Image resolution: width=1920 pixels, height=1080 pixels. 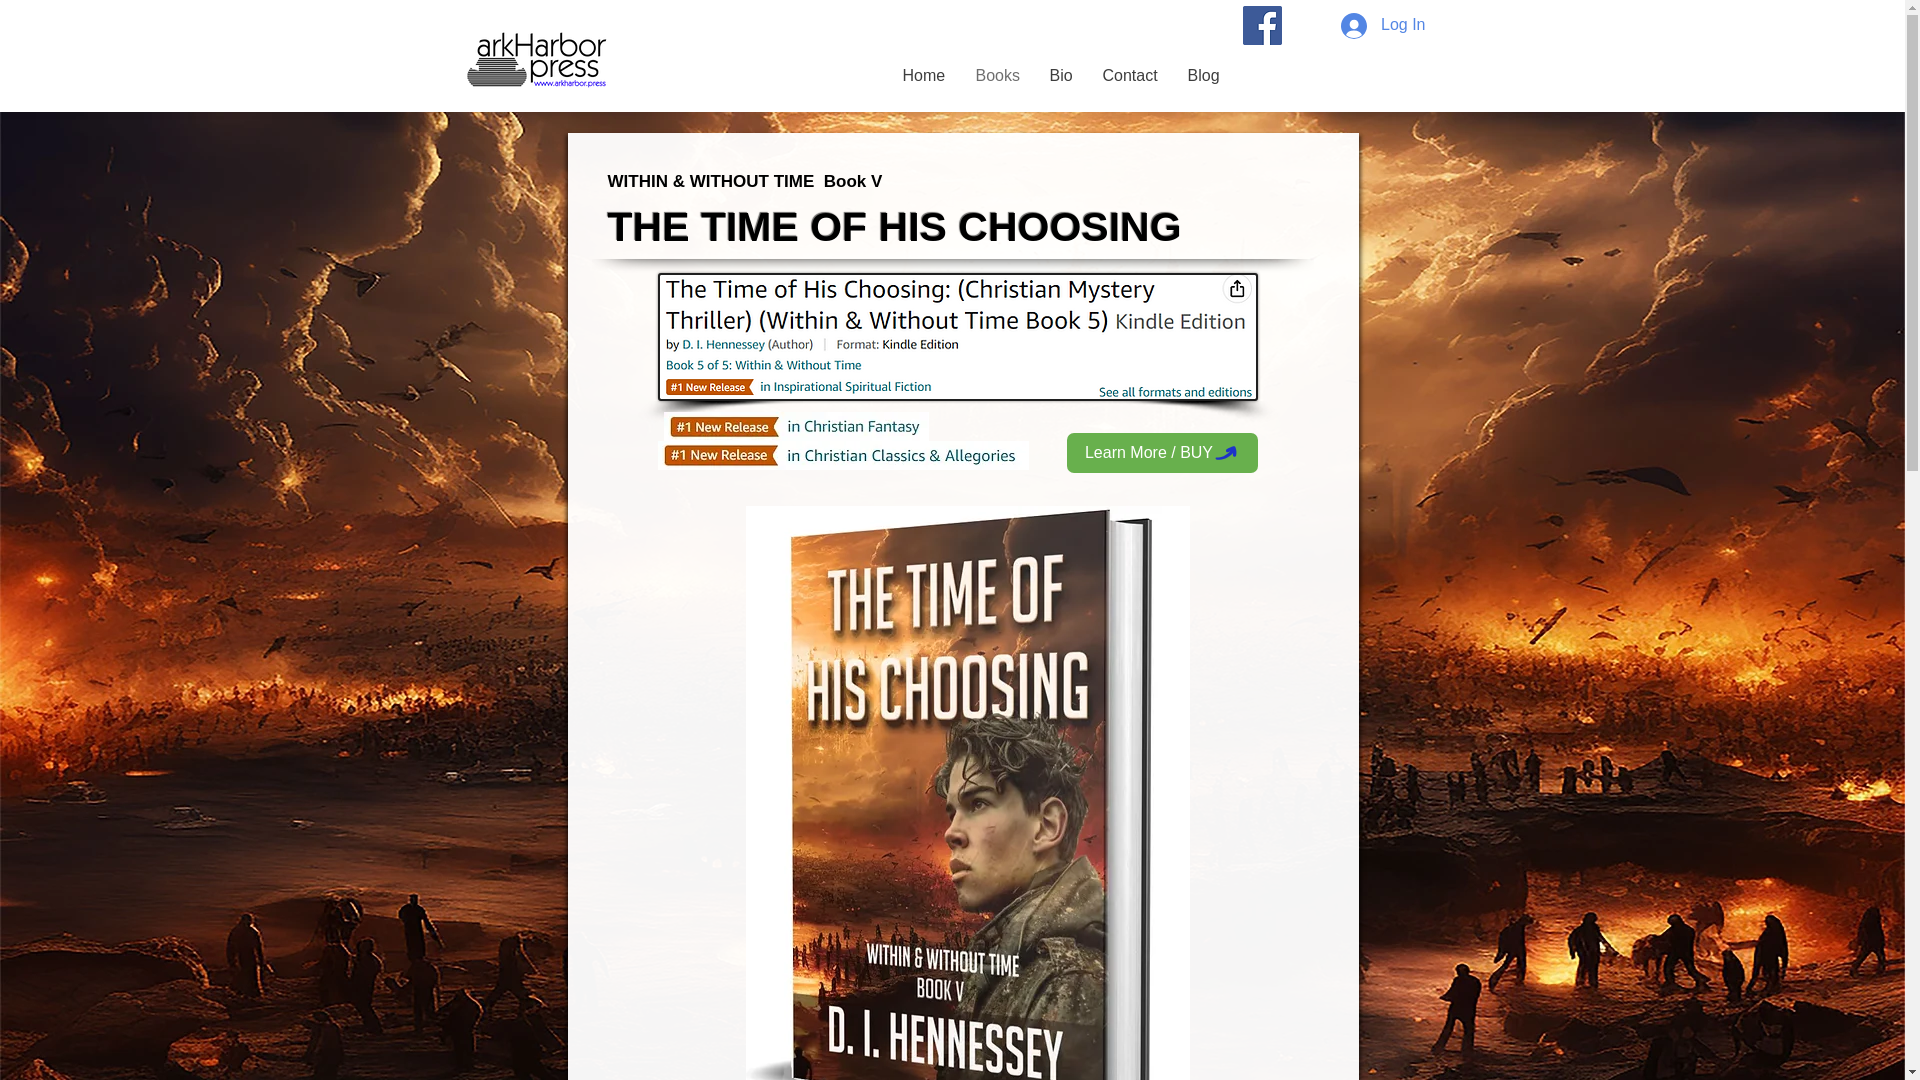 What do you see at coordinates (997, 75) in the screenshot?
I see `Books` at bounding box center [997, 75].